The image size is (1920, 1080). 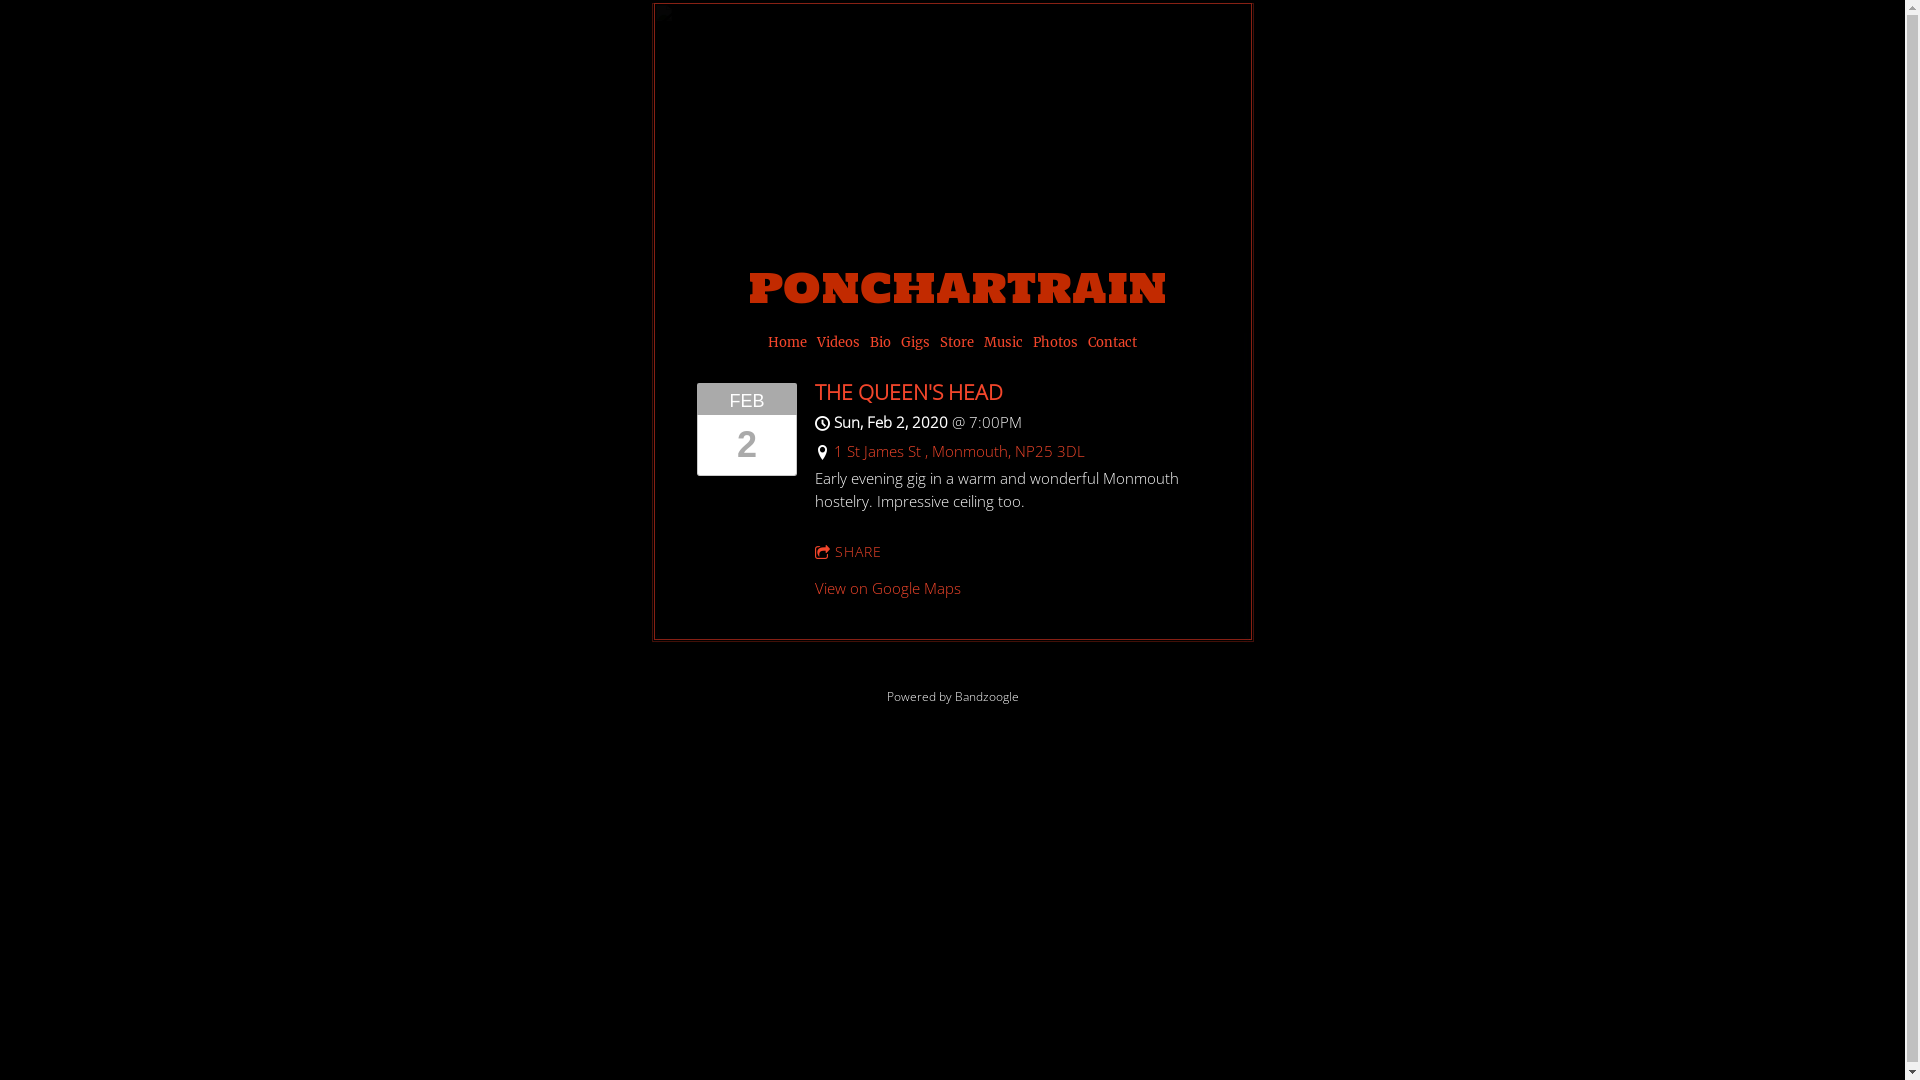 What do you see at coordinates (788, 343) in the screenshot?
I see `Home` at bounding box center [788, 343].